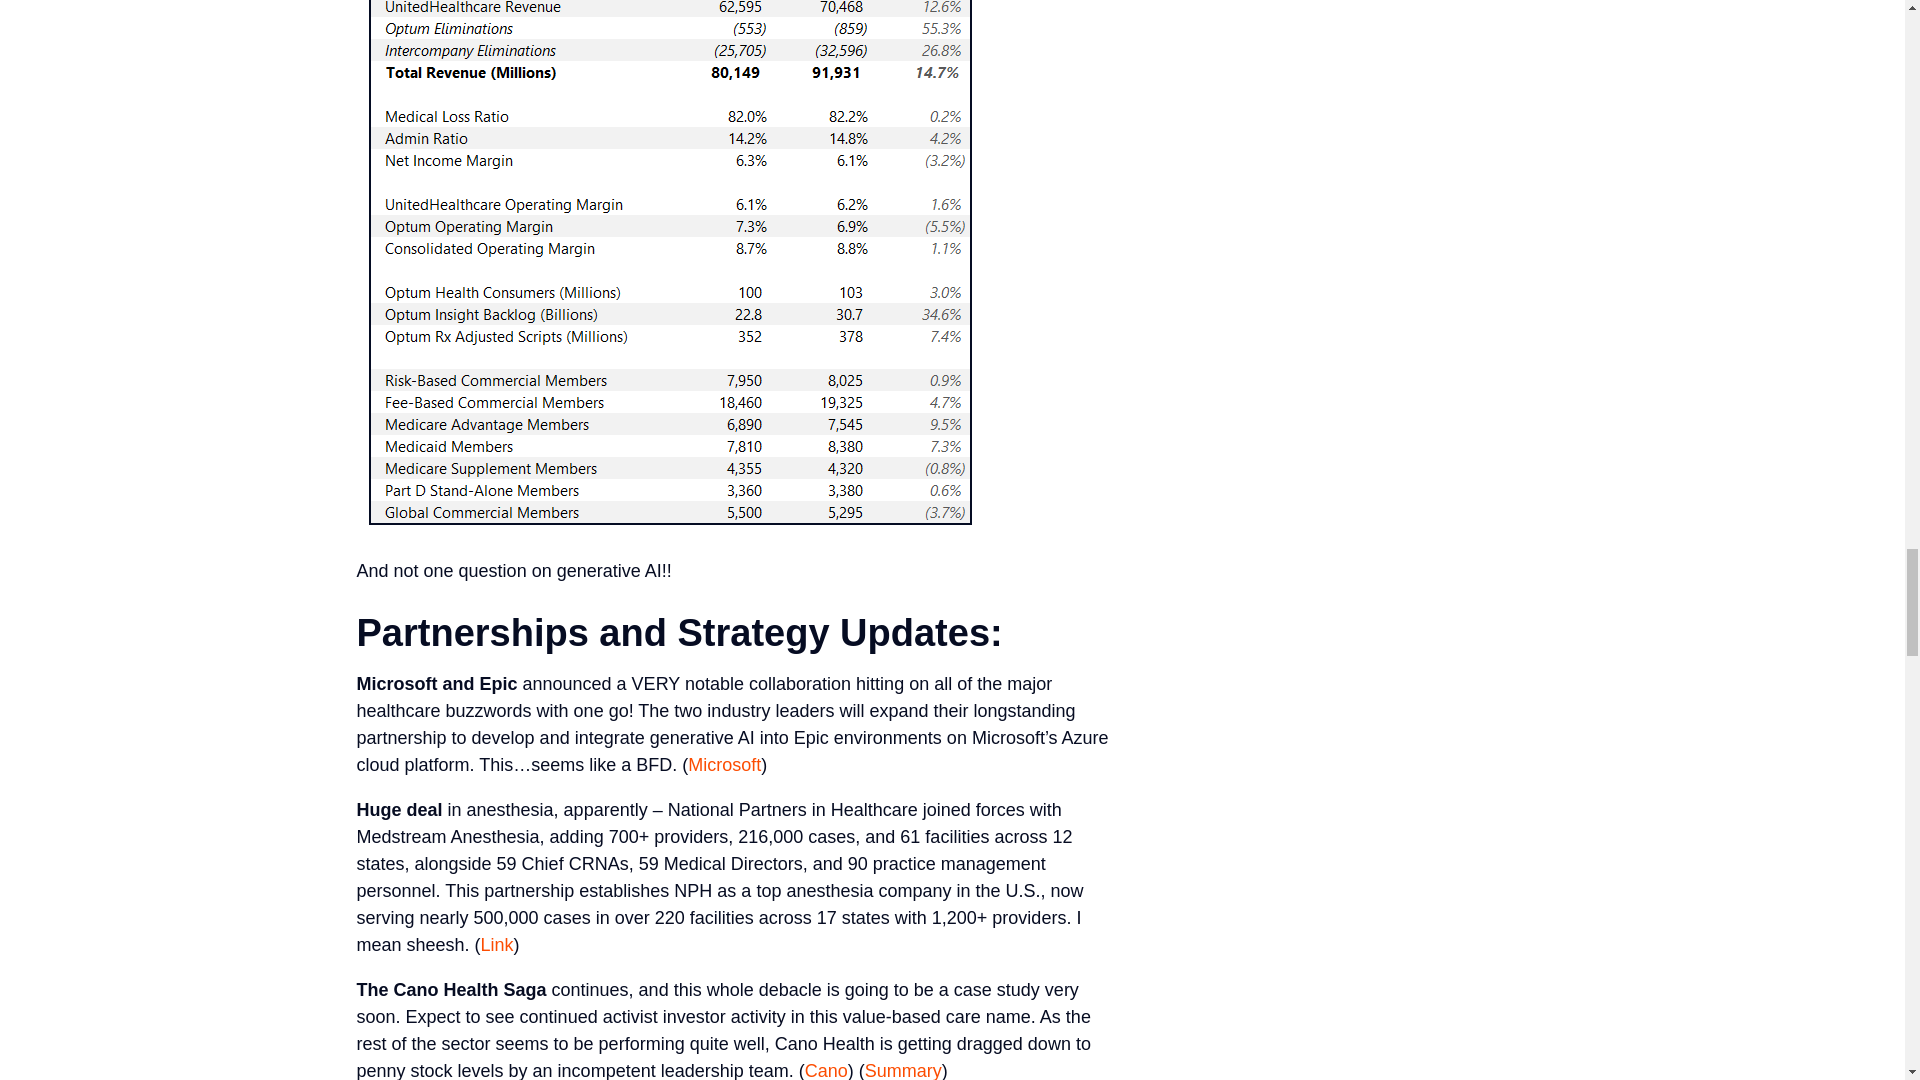 This screenshot has width=1920, height=1080. I want to click on Cano, so click(826, 1070).